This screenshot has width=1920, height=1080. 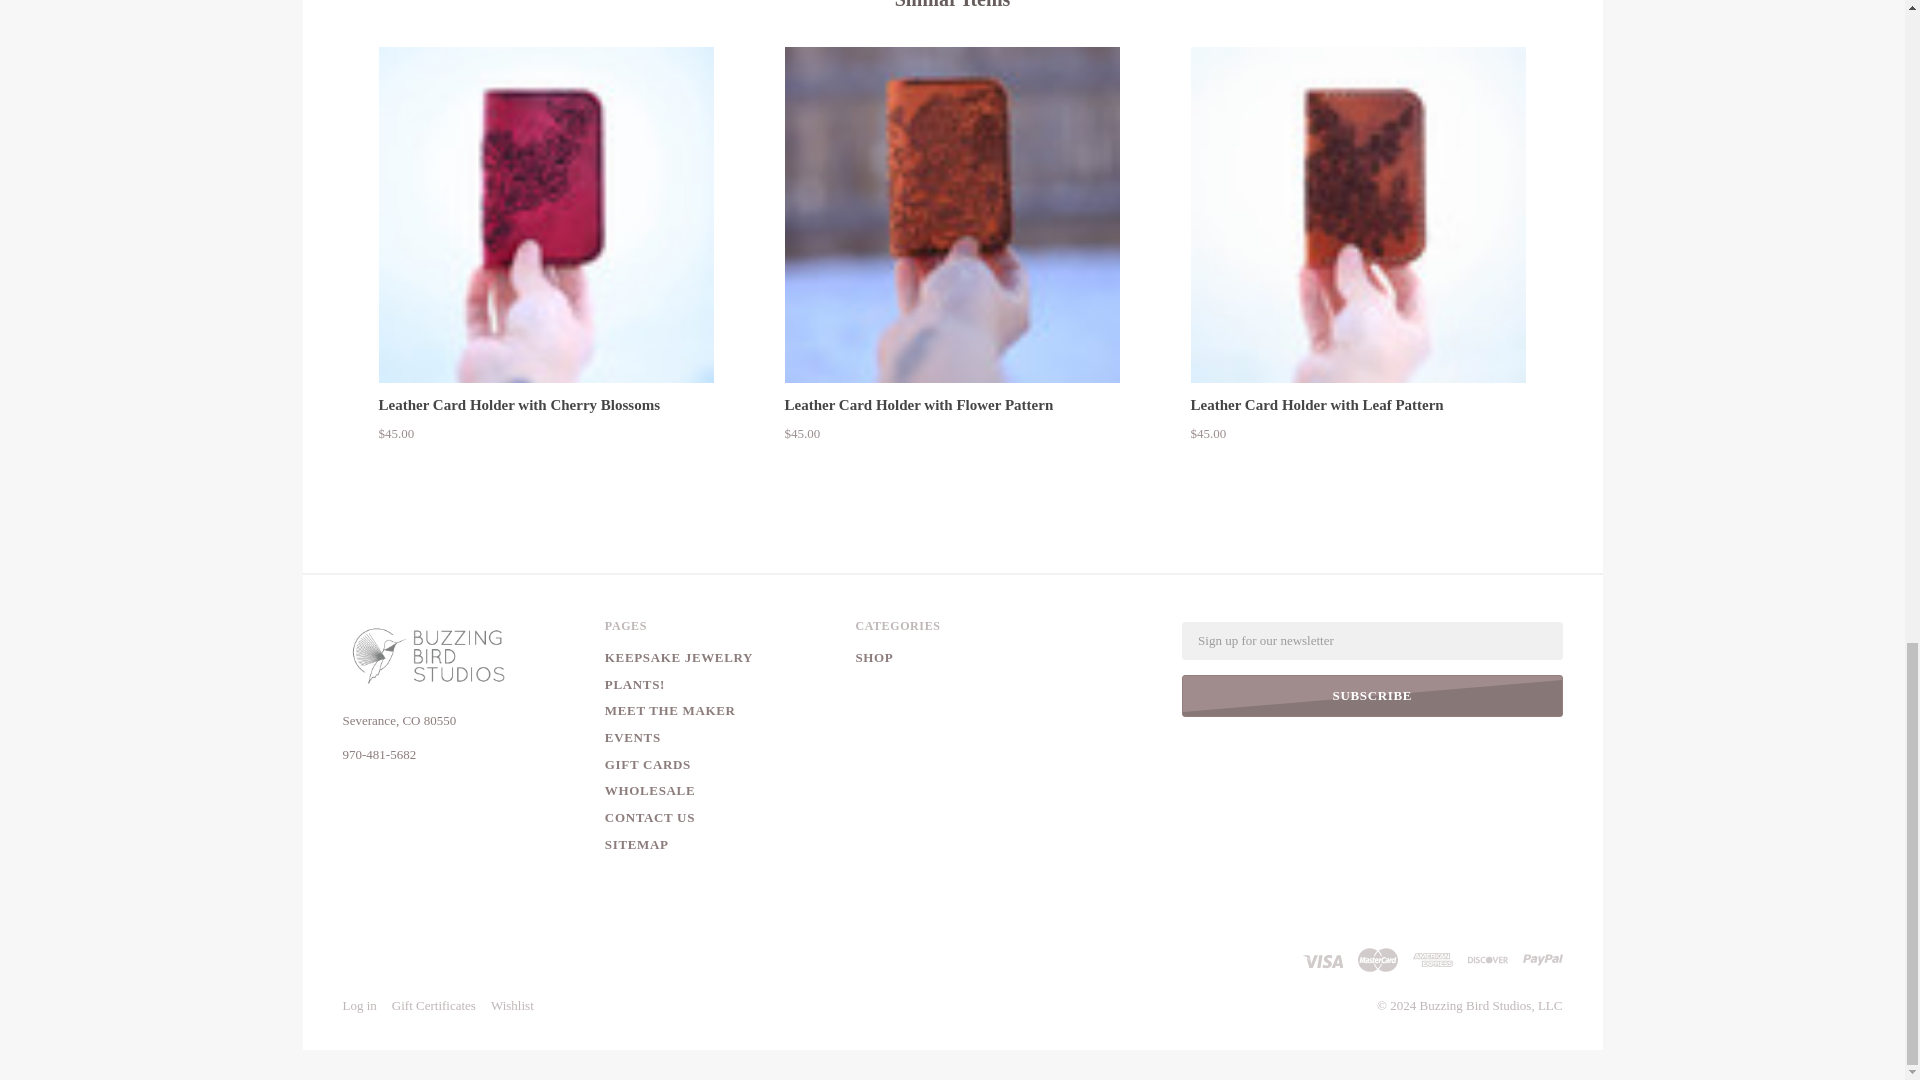 I want to click on Leather Card Holder with Leaf Pattern, so click(x=1358, y=215).